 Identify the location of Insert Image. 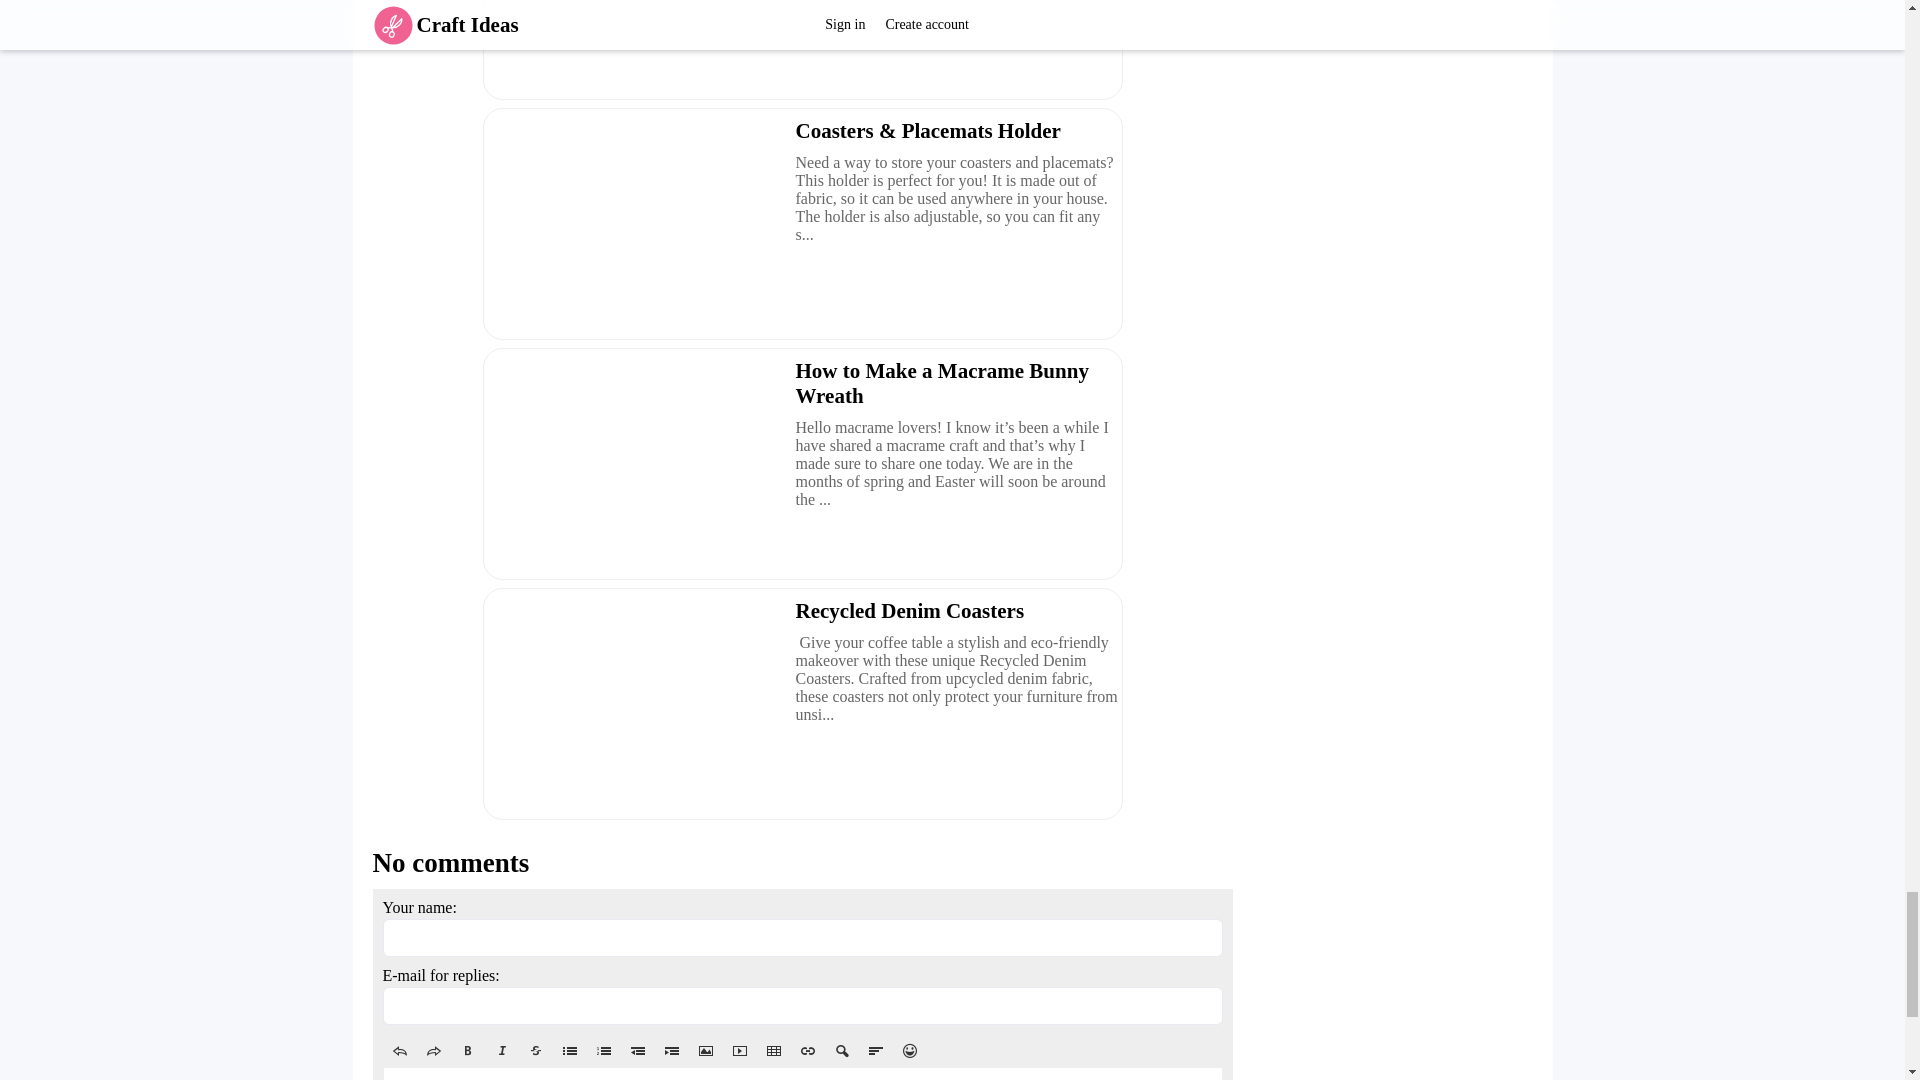
(704, 1050).